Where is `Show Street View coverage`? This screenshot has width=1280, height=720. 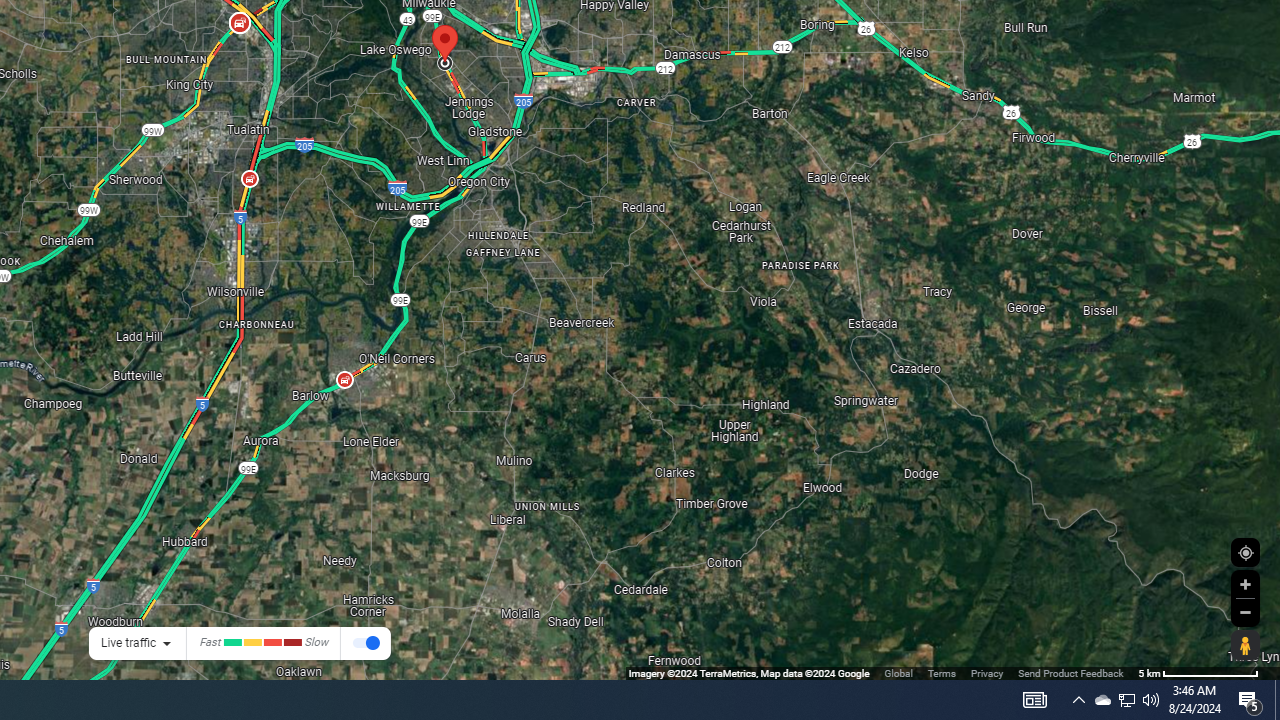 Show Street View coverage is located at coordinates (1245, 645).